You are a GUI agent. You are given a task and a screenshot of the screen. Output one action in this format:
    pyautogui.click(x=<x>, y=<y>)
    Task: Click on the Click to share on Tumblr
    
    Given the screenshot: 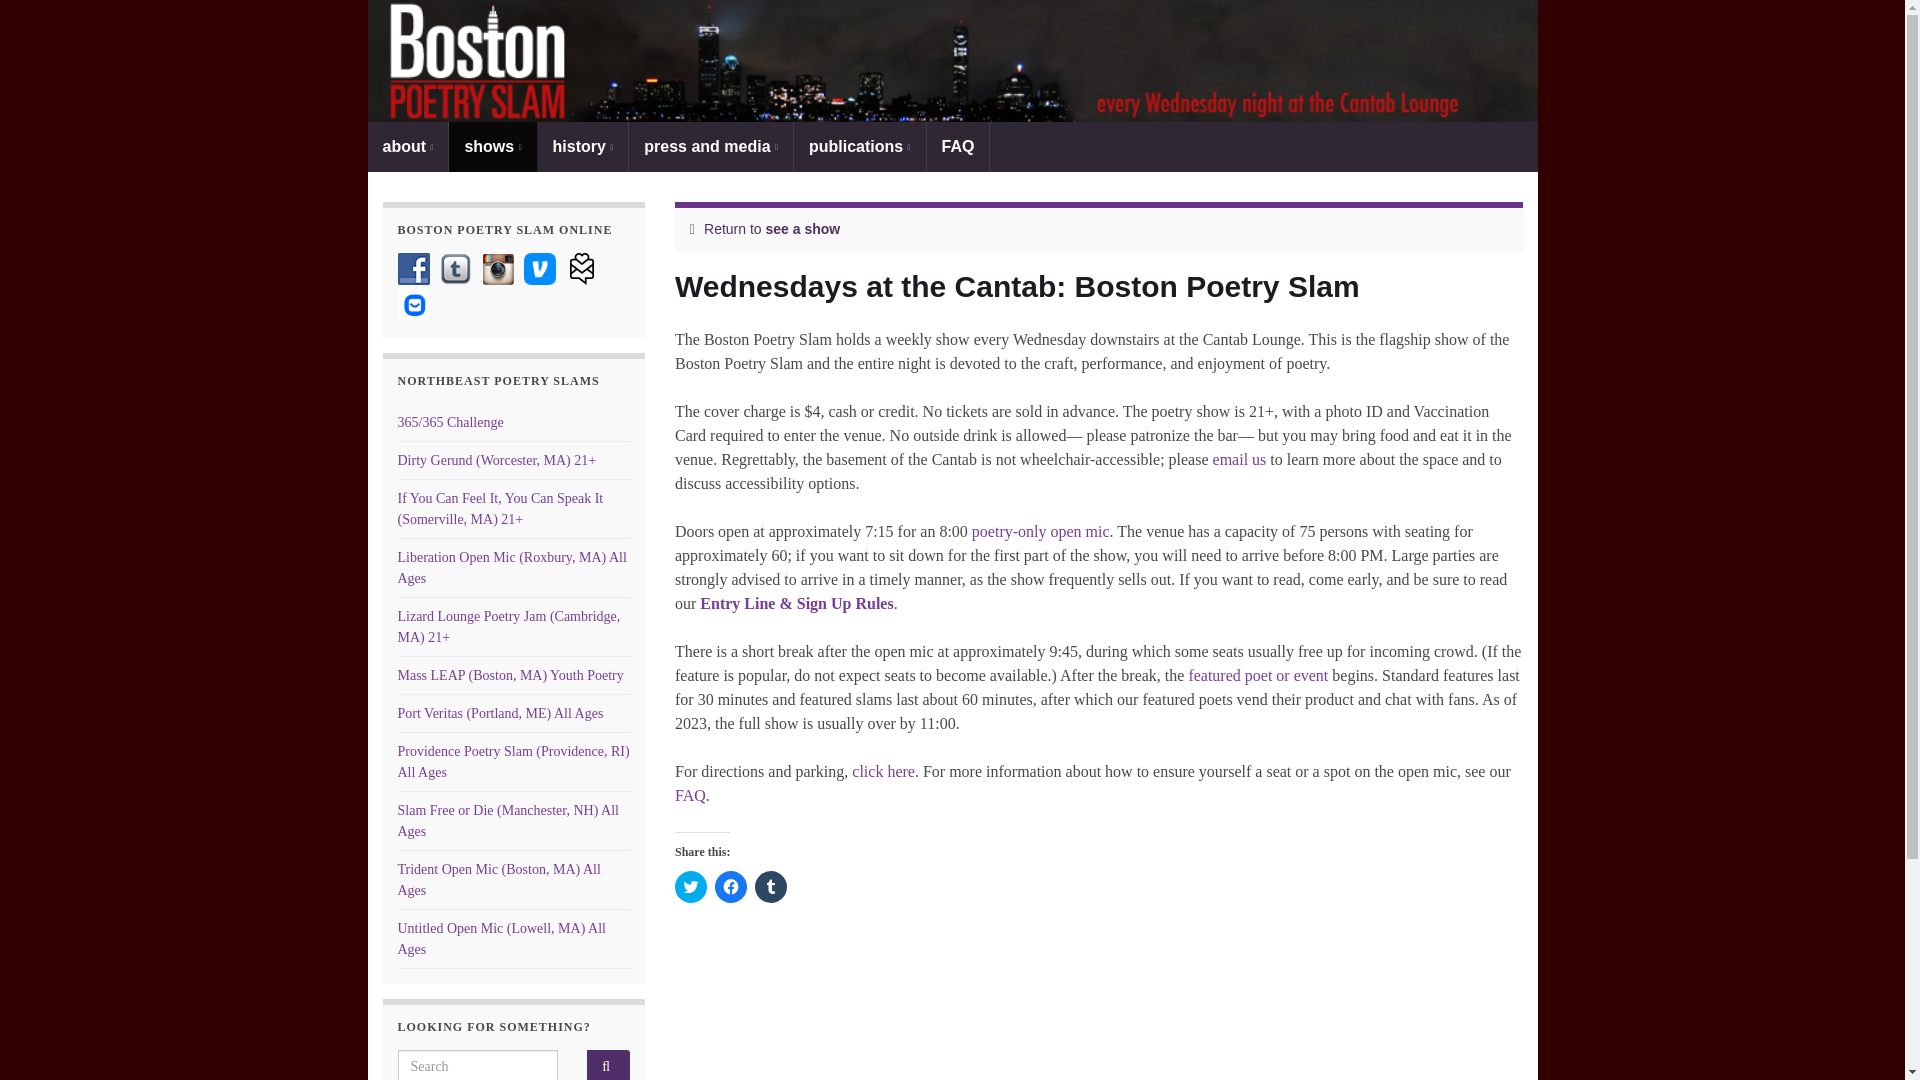 What is the action you would take?
    pyautogui.click(x=770, y=886)
    